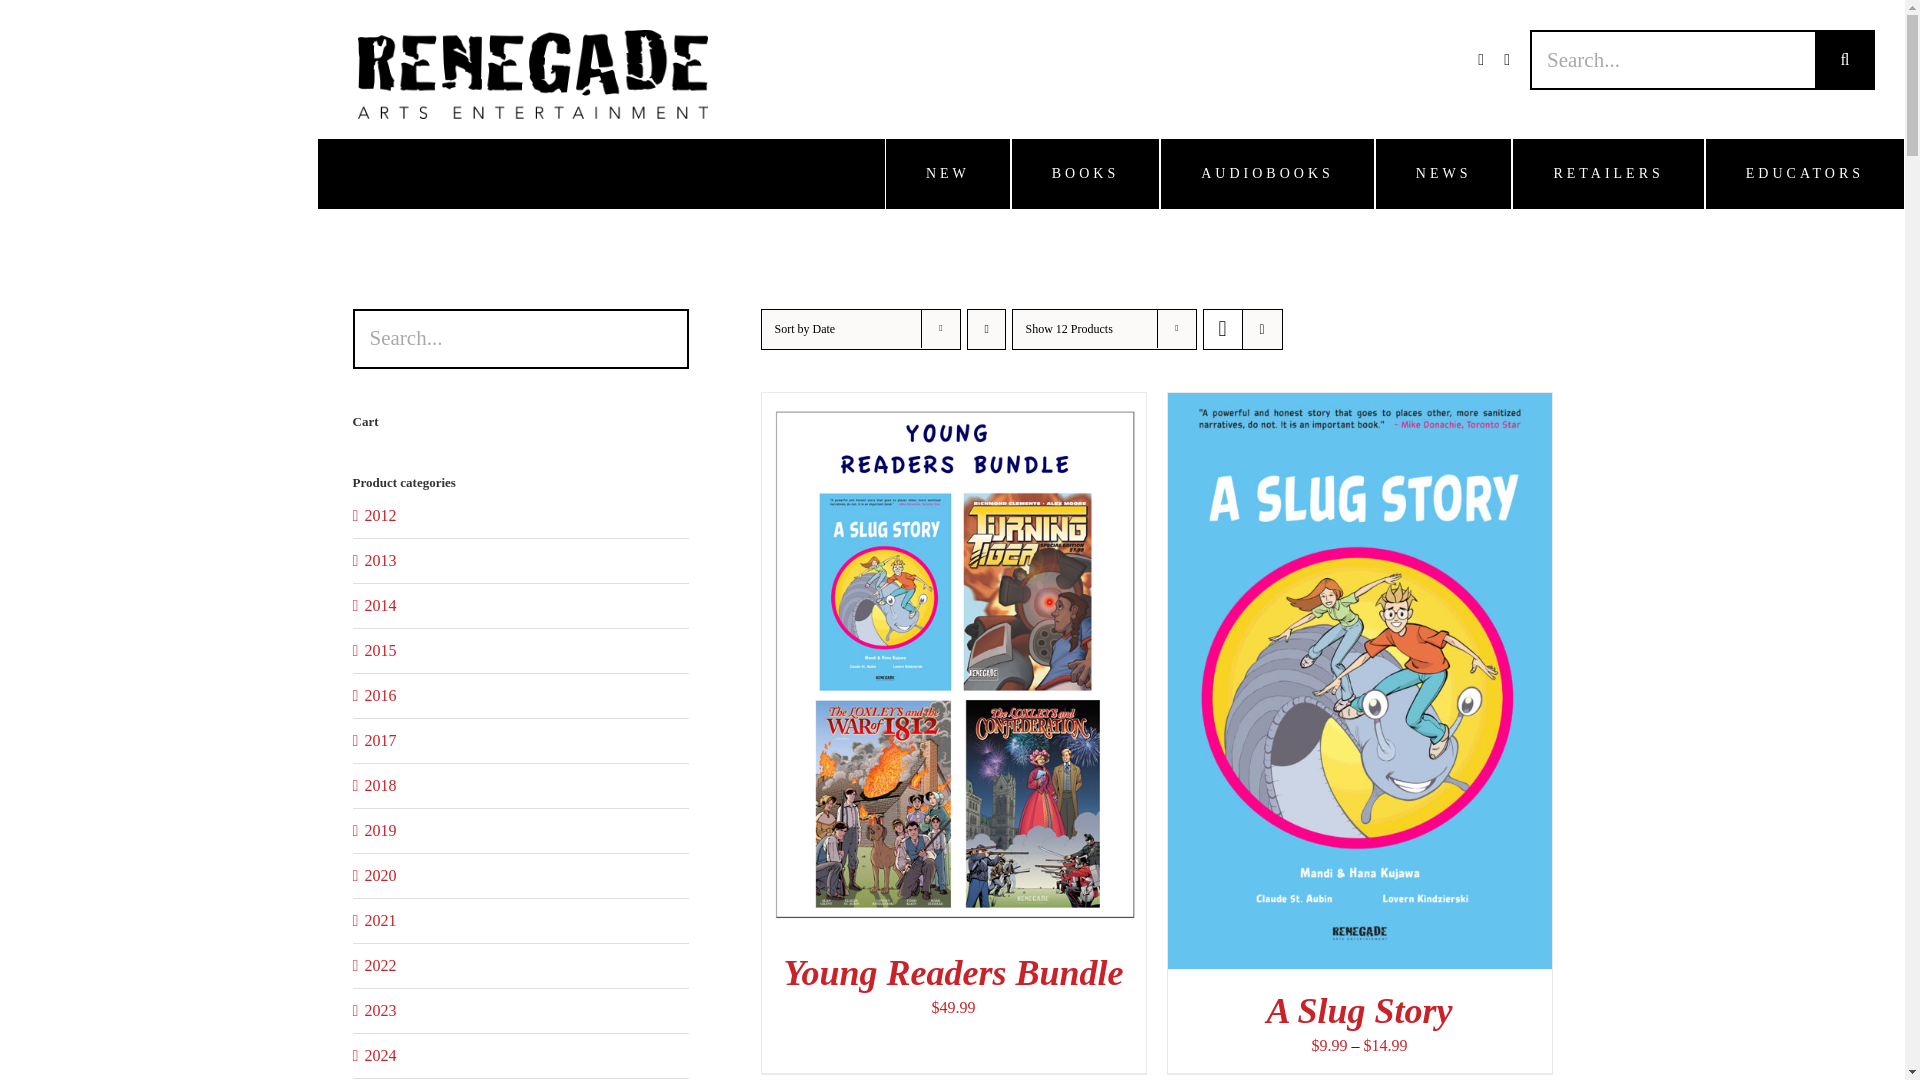 Image resolution: width=1920 pixels, height=1080 pixels. What do you see at coordinates (1085, 174) in the screenshot?
I see `BOOKS` at bounding box center [1085, 174].